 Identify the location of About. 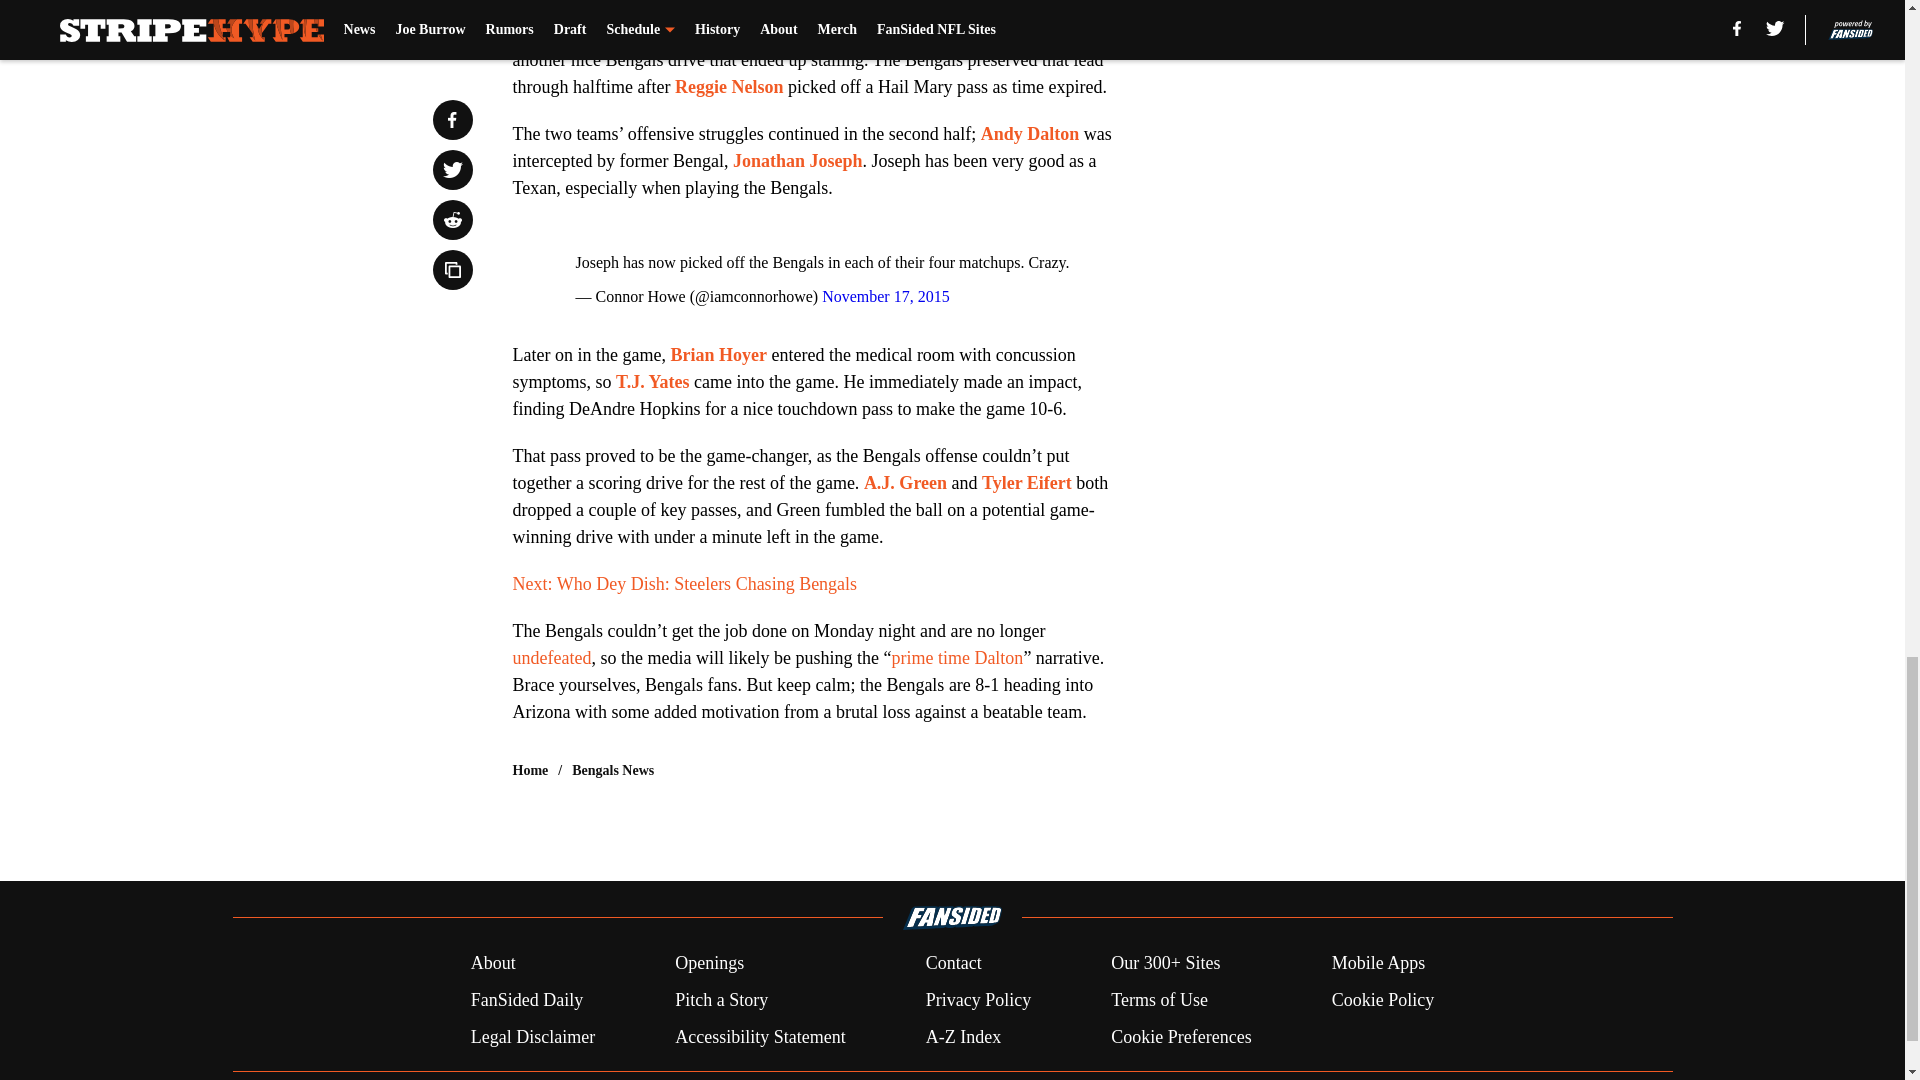
(493, 964).